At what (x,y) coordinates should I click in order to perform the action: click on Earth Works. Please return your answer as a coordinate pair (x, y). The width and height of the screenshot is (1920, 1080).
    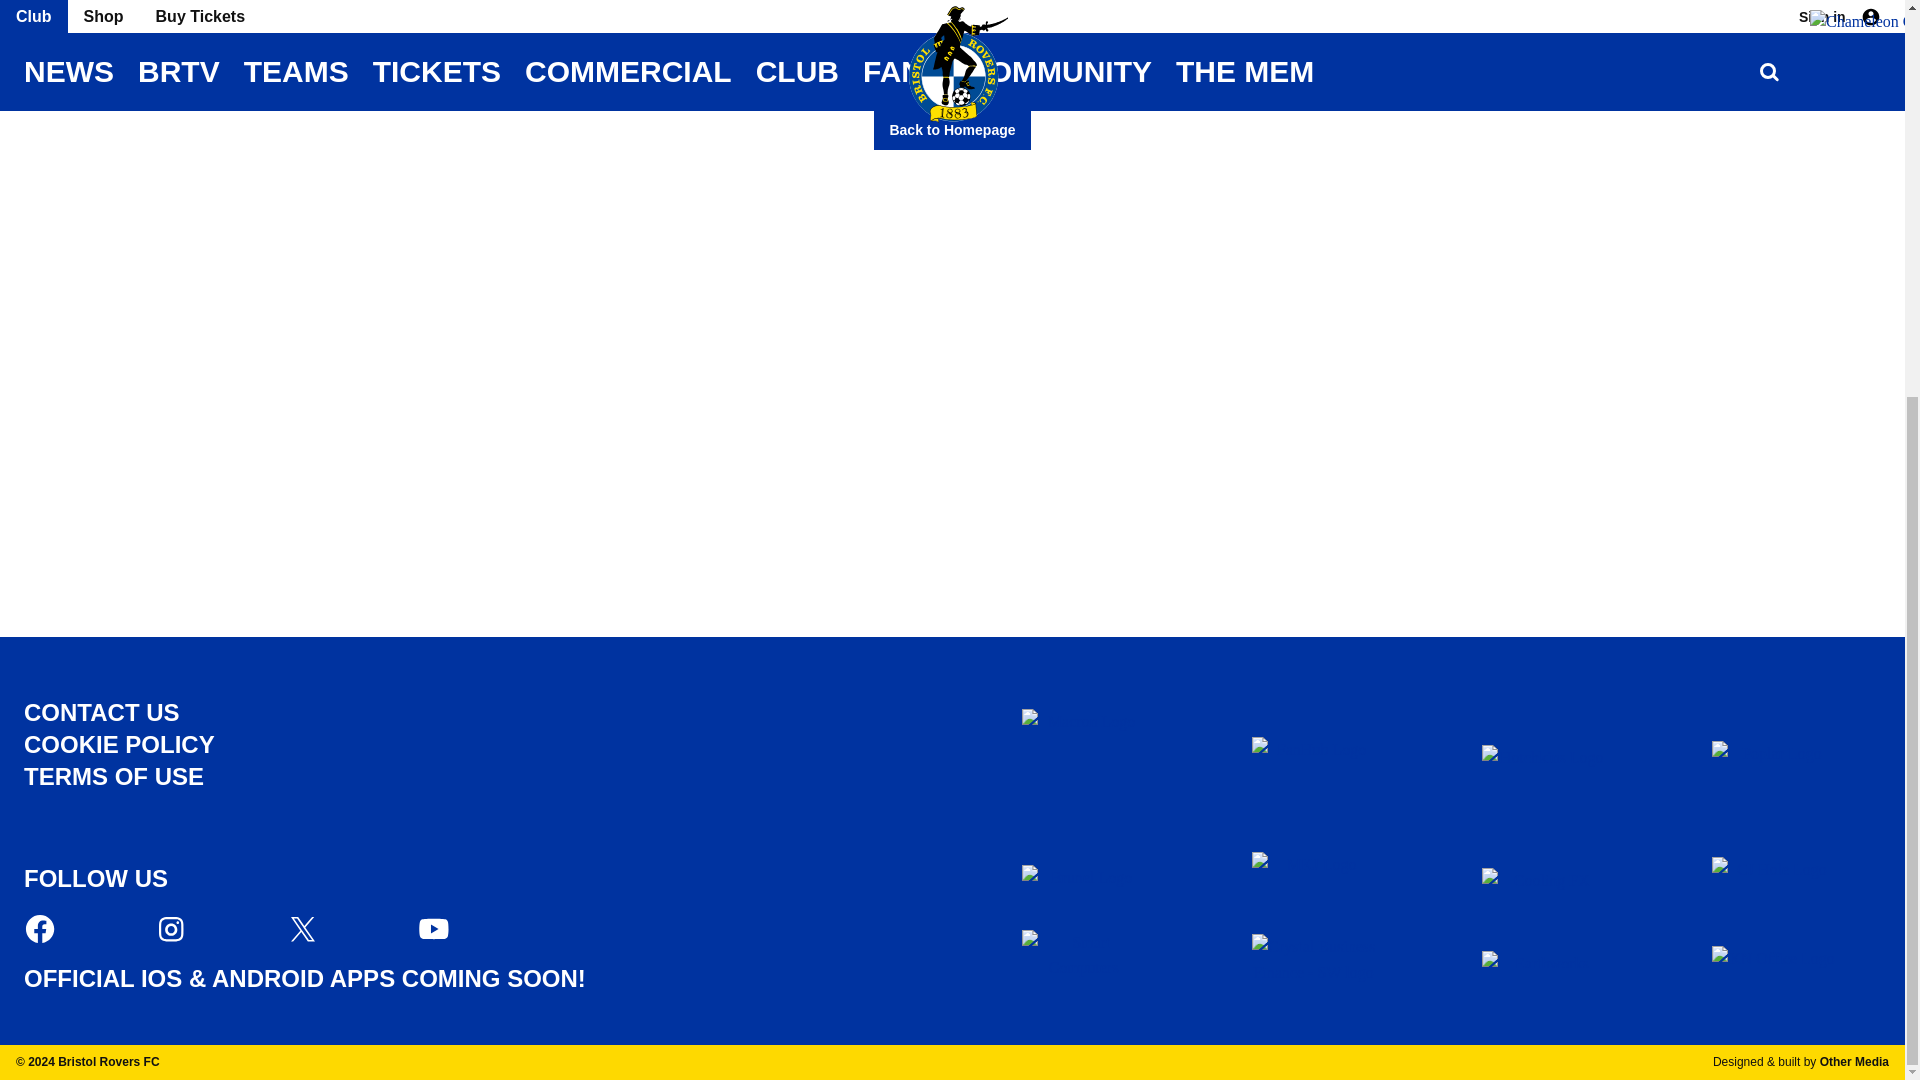
    Looking at the image, I should click on (1544, 959).